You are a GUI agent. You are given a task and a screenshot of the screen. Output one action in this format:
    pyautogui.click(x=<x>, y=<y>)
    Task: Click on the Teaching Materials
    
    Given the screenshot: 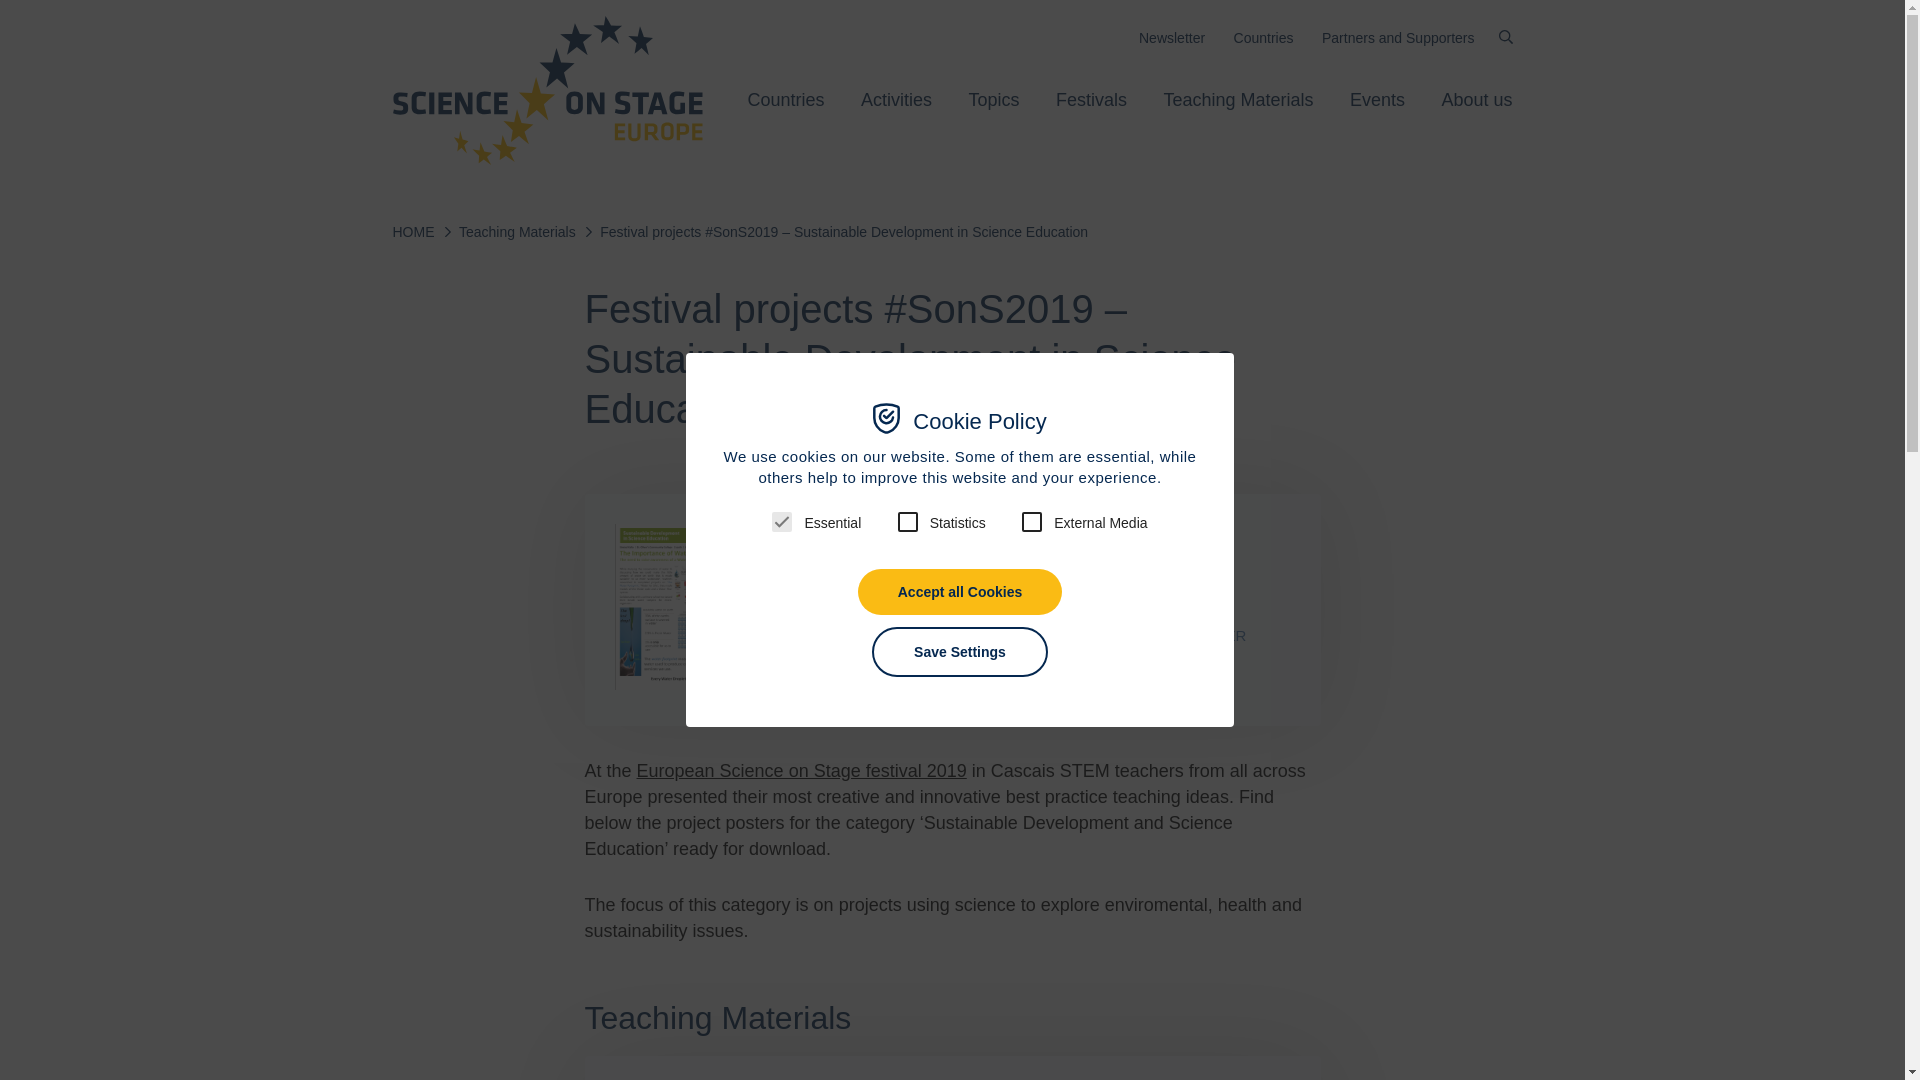 What is the action you would take?
    pyautogui.click(x=1238, y=100)
    